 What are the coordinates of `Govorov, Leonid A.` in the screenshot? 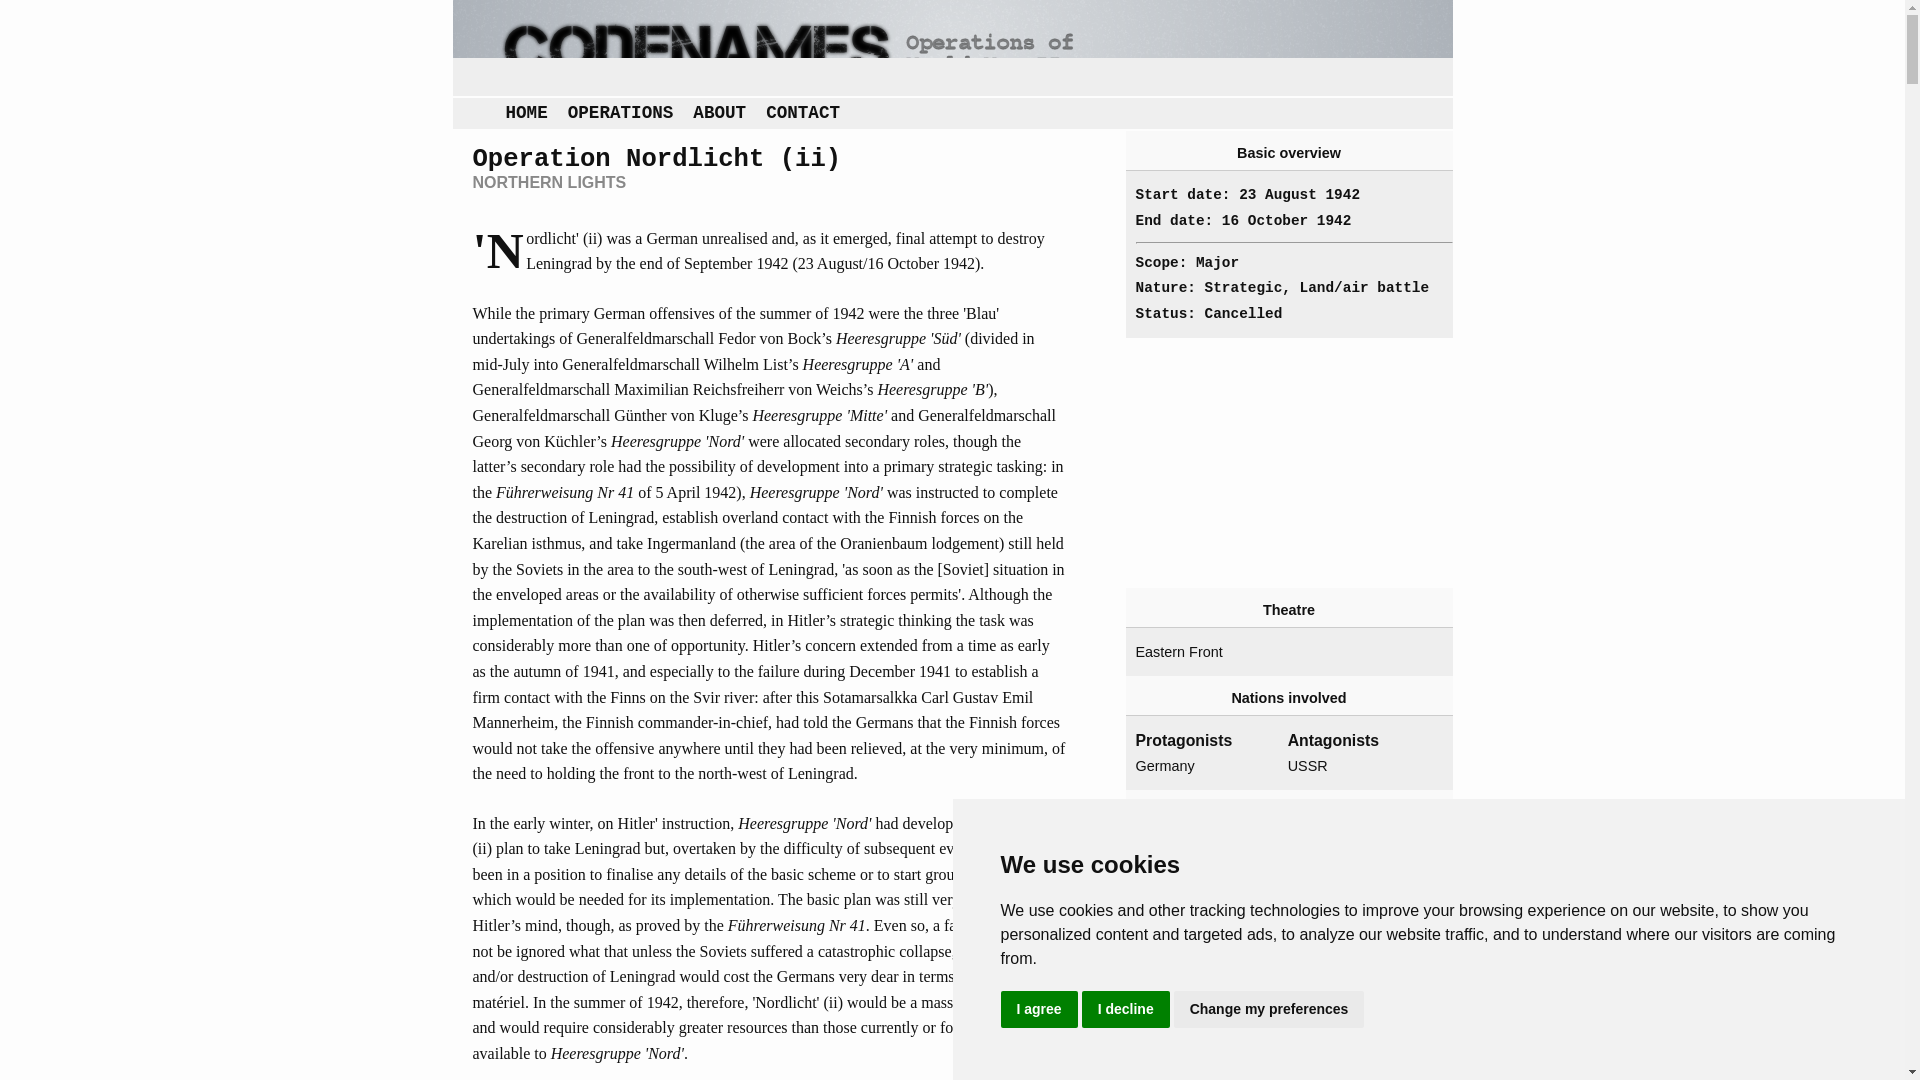 It's located at (1356, 881).